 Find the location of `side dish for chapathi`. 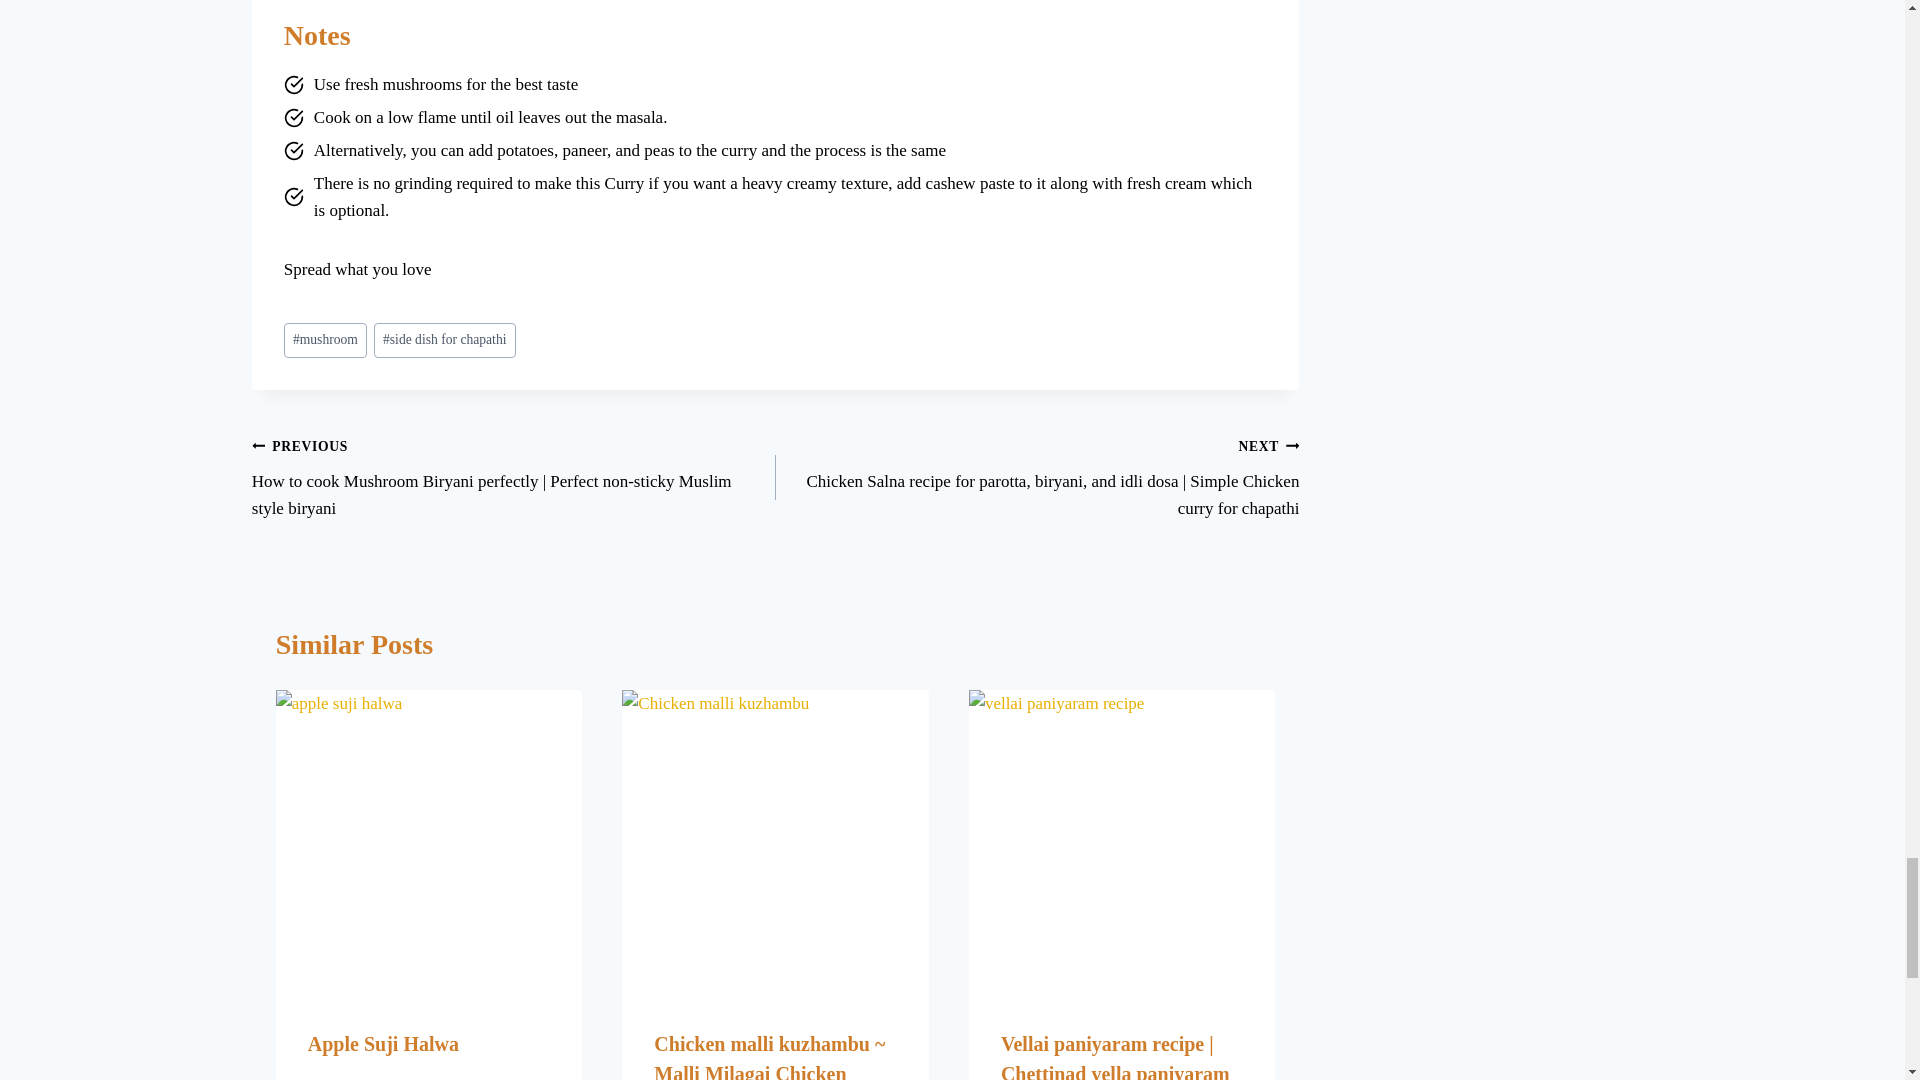

side dish for chapathi is located at coordinates (445, 340).